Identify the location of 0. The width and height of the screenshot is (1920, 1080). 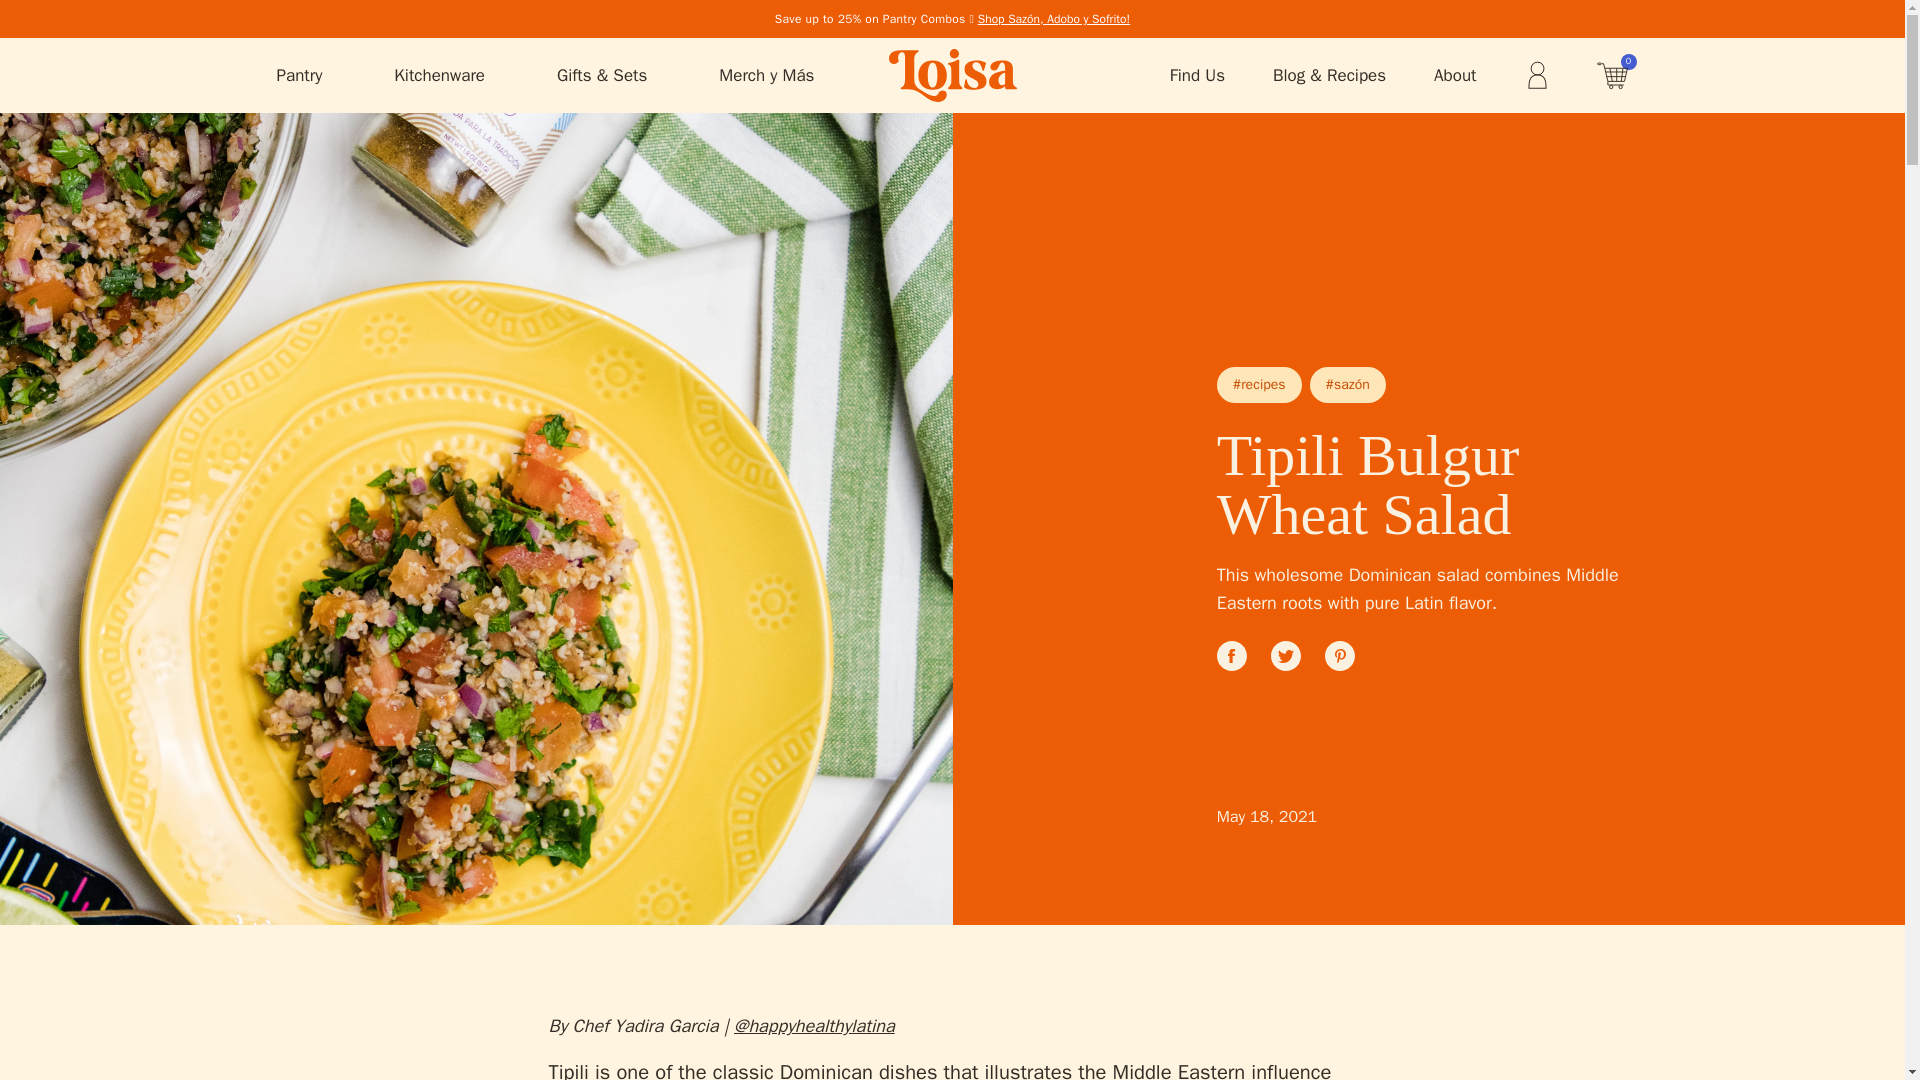
(1612, 75).